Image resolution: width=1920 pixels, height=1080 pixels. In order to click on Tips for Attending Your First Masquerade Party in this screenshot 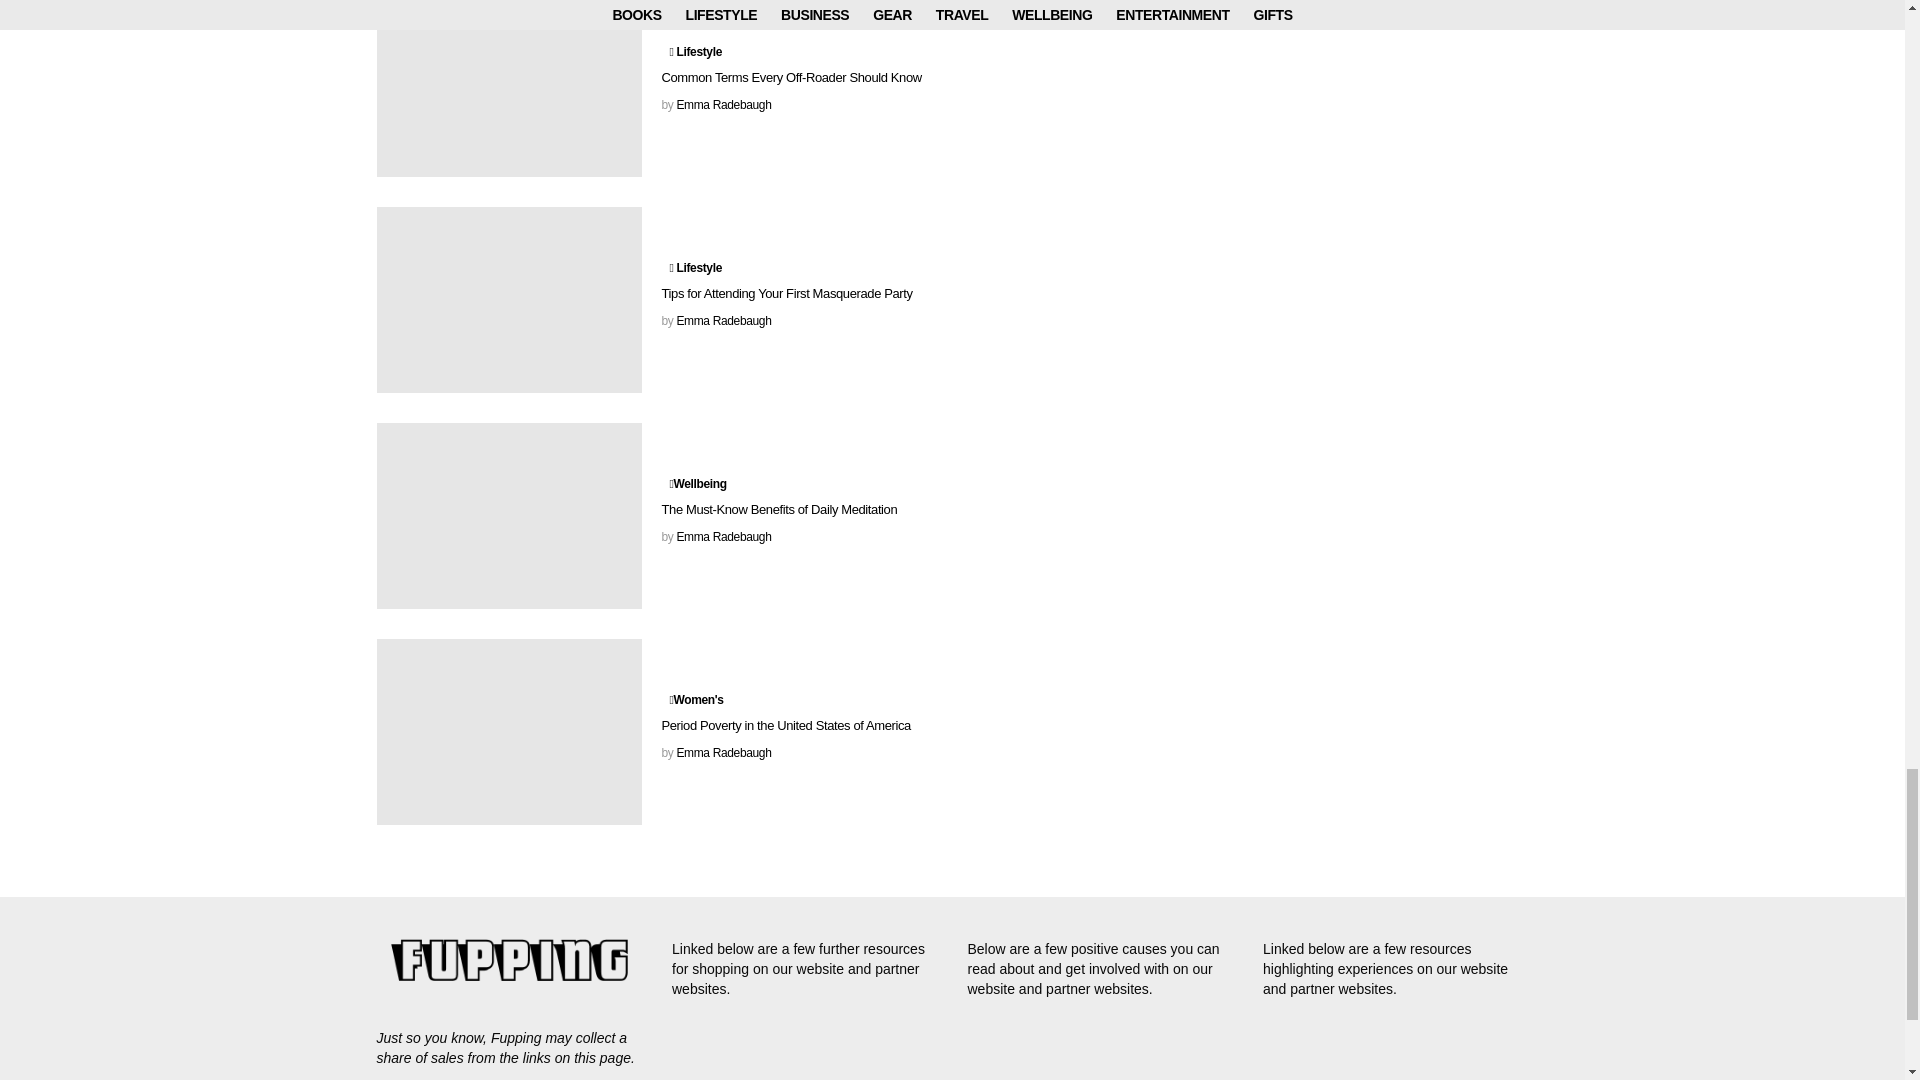, I will do `click(508, 300)`.